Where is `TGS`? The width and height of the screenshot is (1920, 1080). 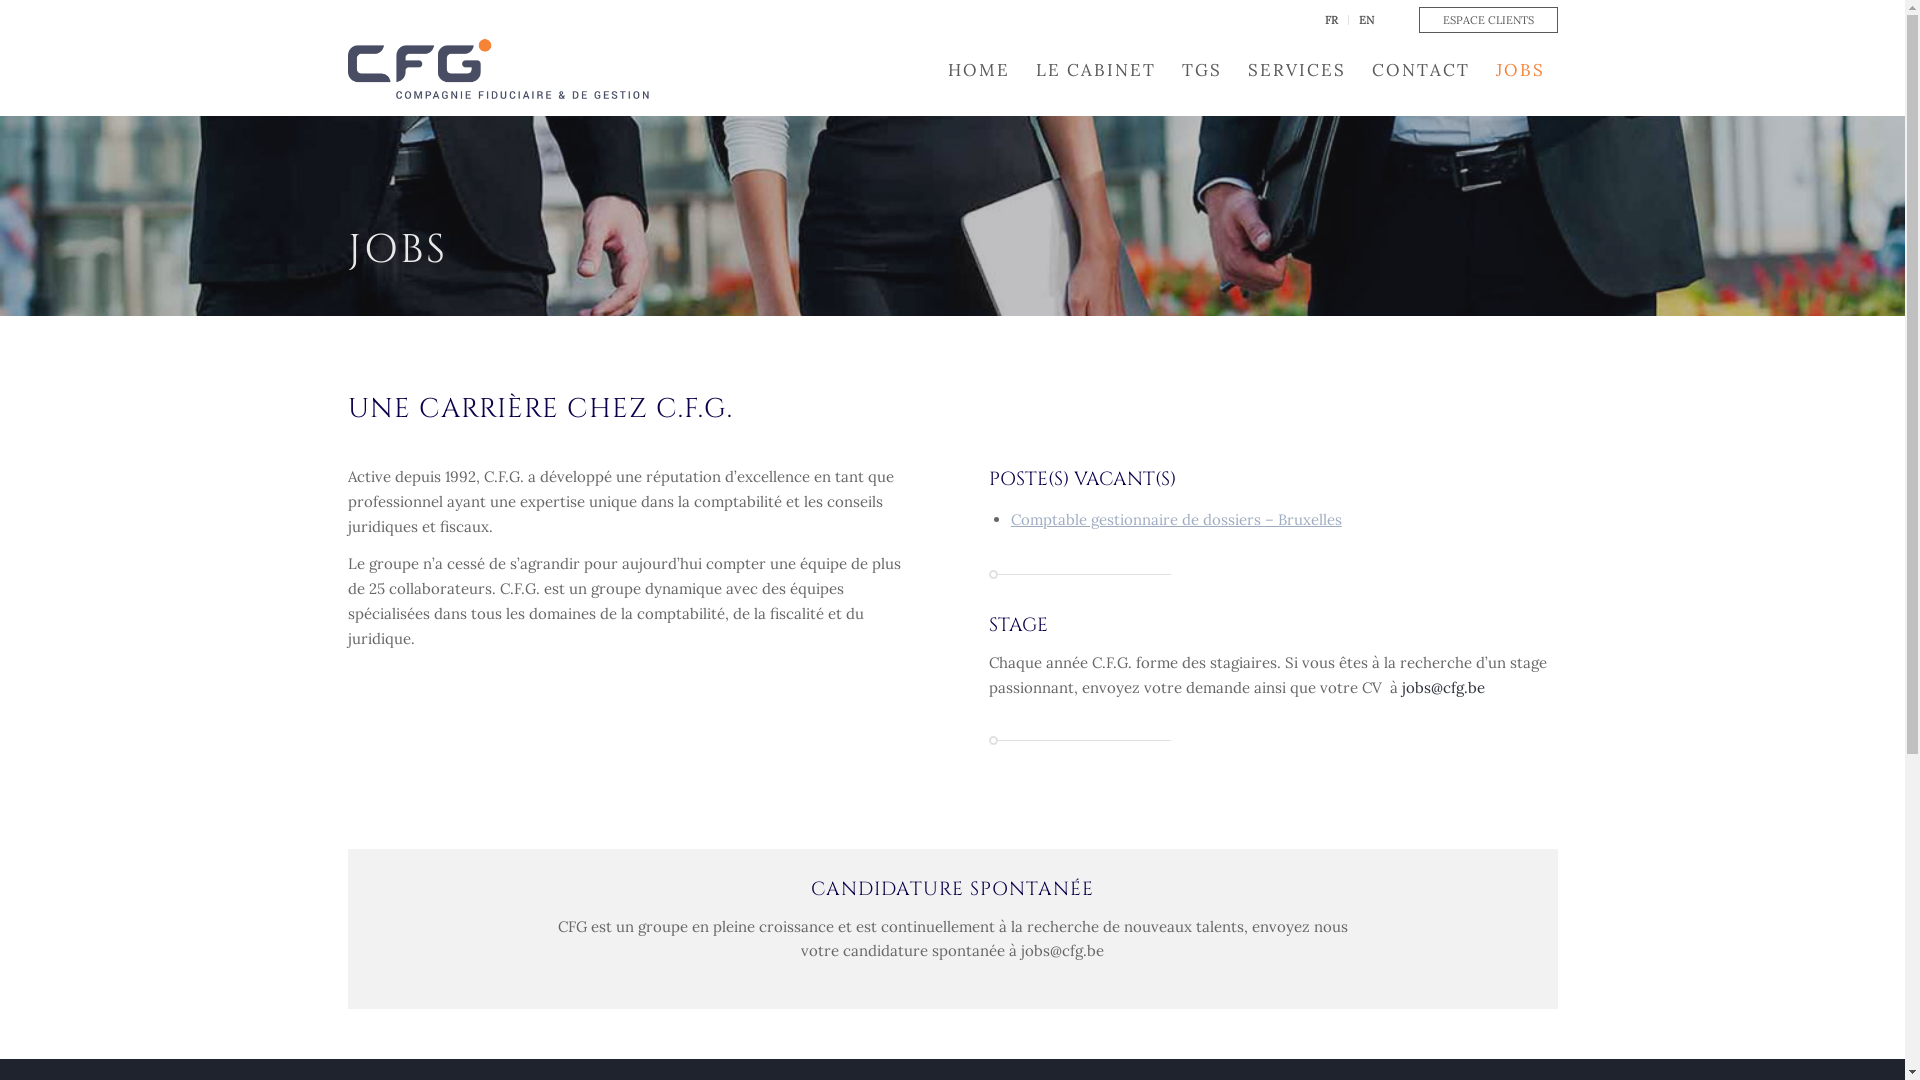
TGS is located at coordinates (1201, 70).